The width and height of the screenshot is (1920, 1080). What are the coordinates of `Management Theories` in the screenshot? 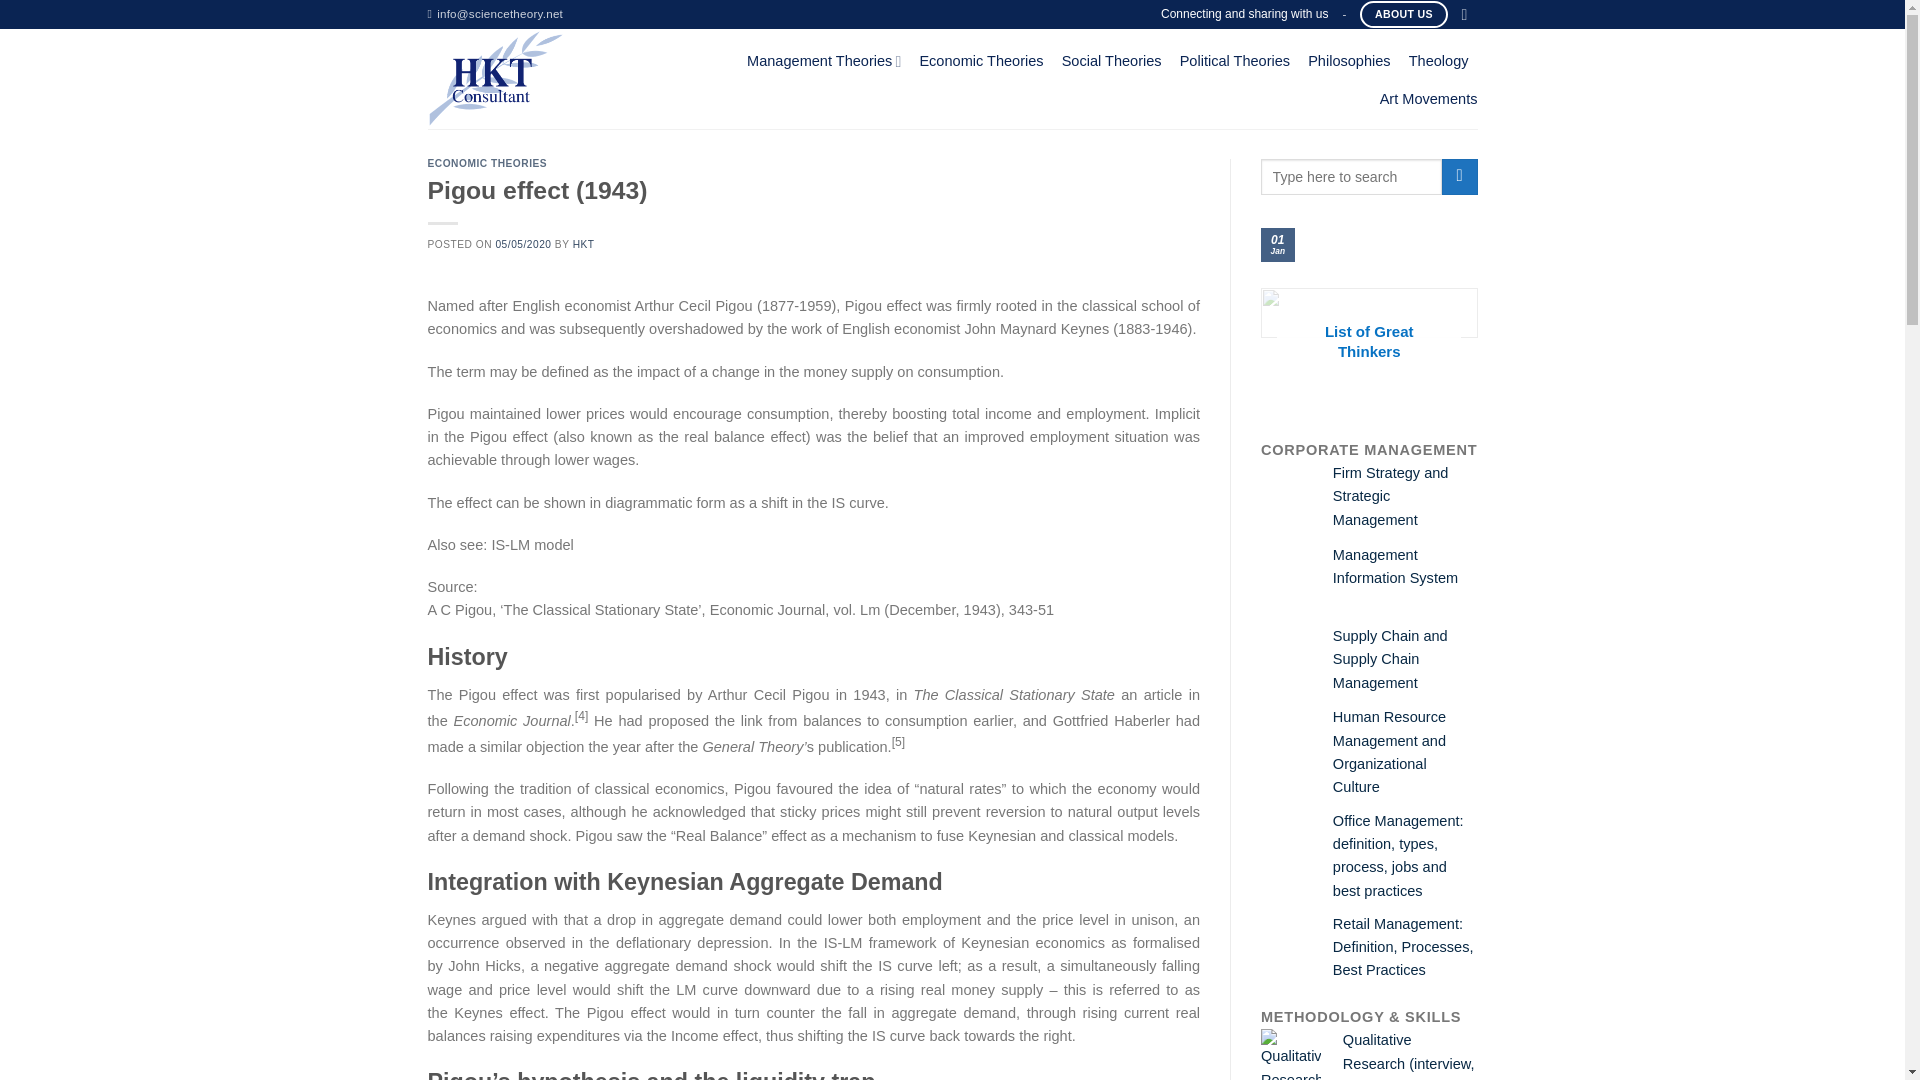 It's located at (823, 62).